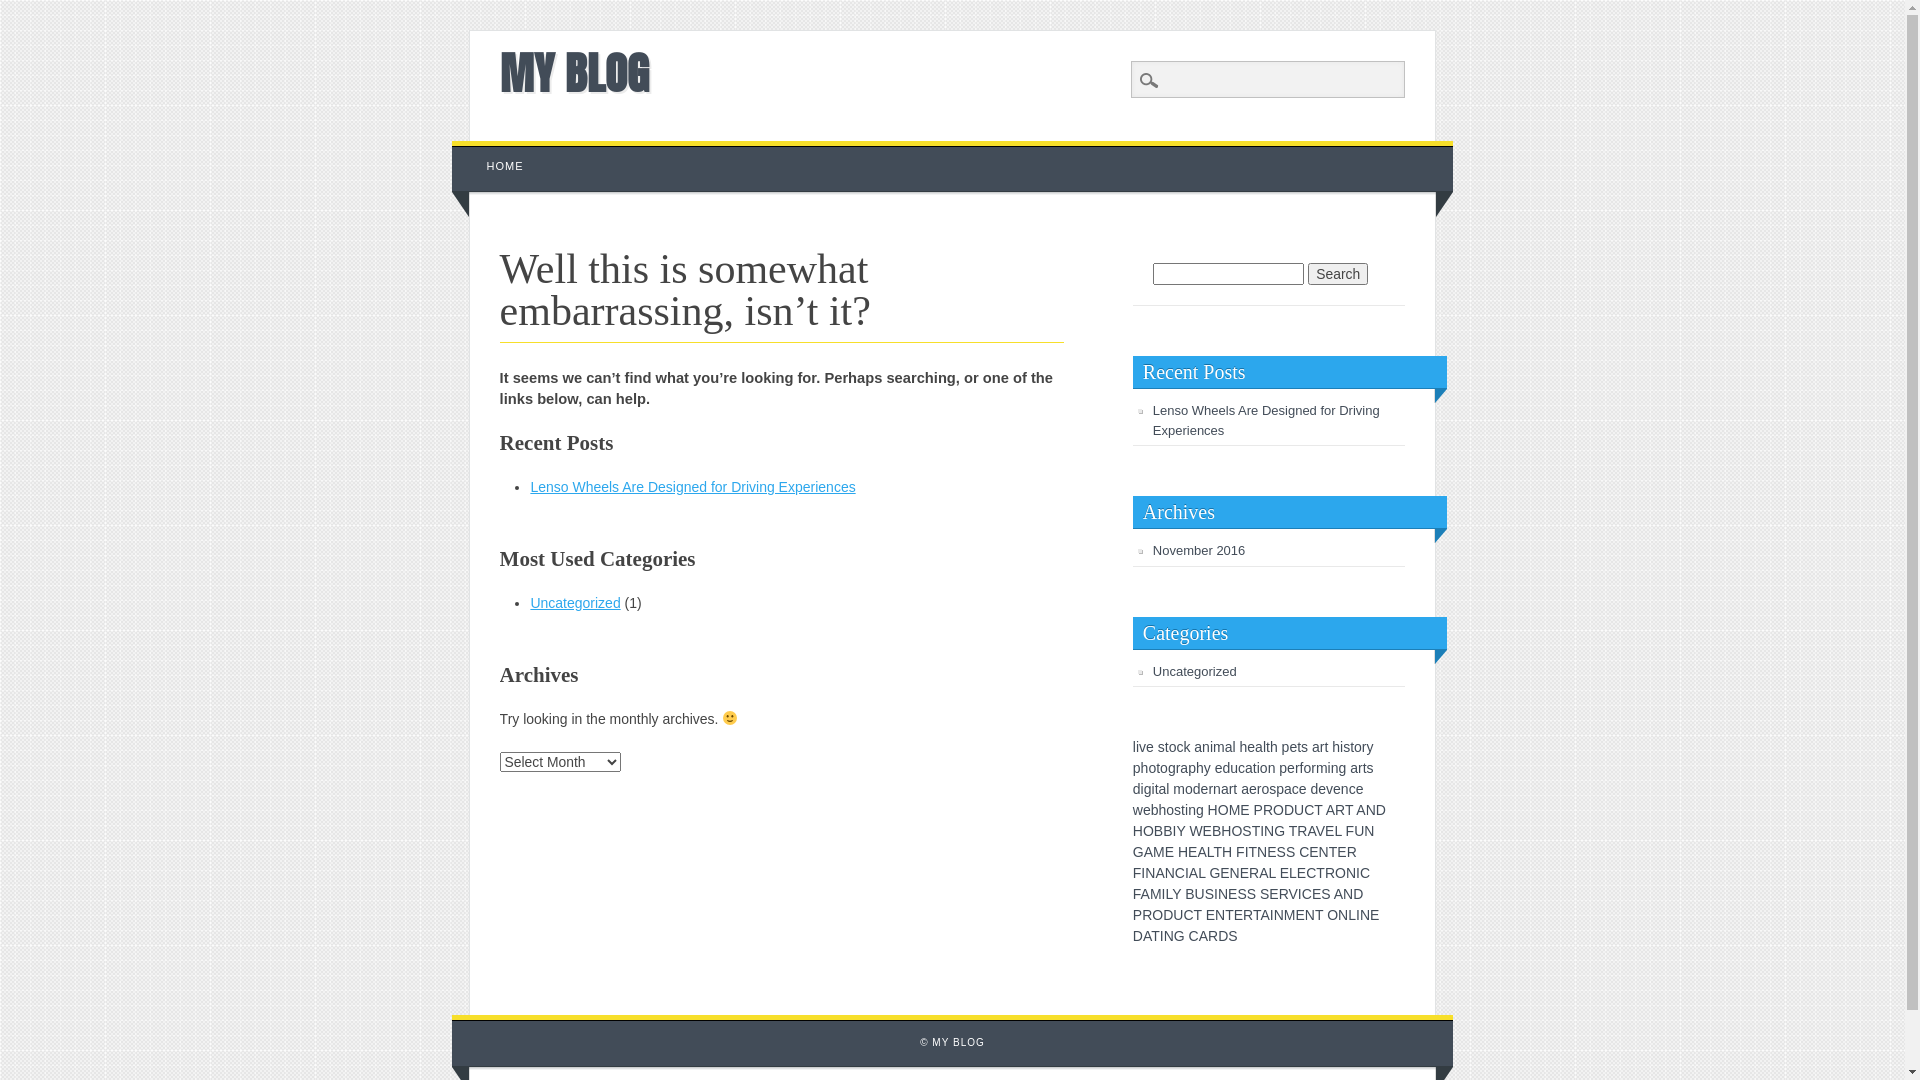  I want to click on B, so click(1190, 894).